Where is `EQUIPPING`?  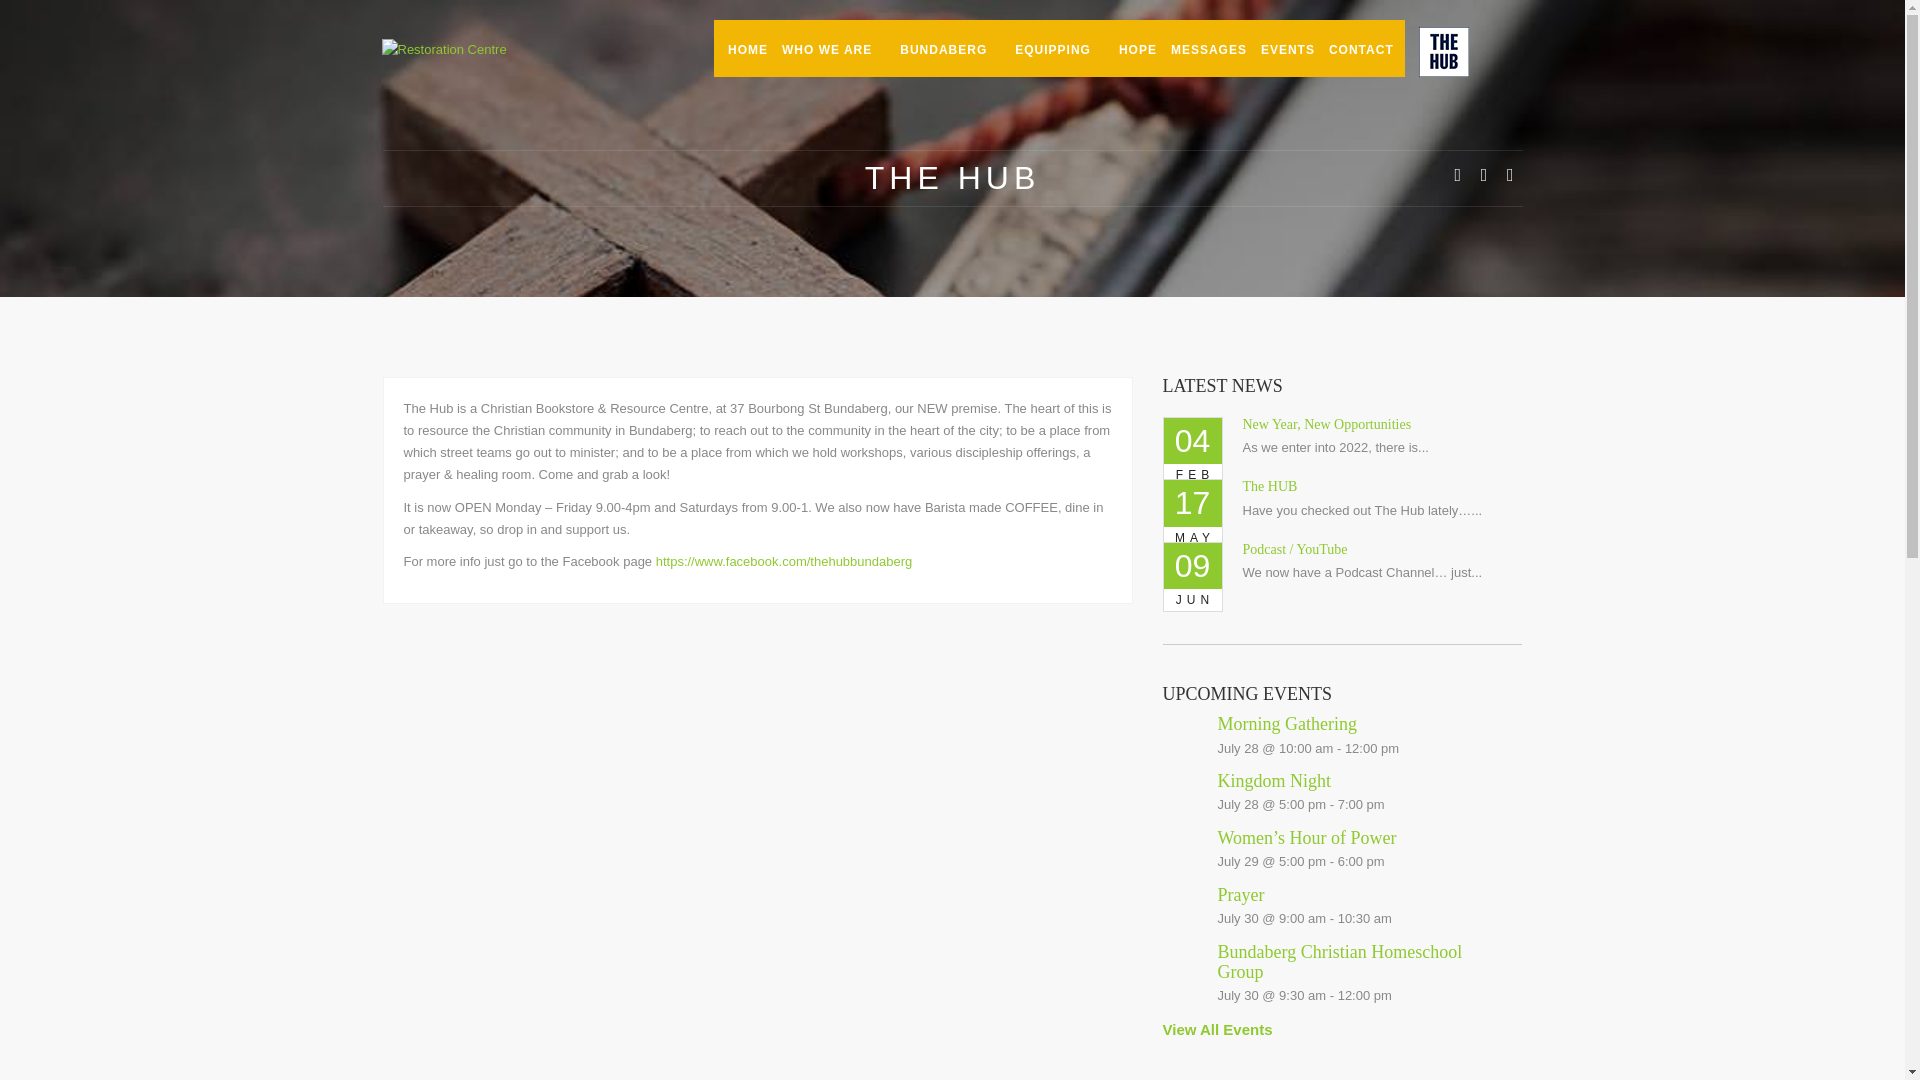
EQUIPPING is located at coordinates (1052, 48).